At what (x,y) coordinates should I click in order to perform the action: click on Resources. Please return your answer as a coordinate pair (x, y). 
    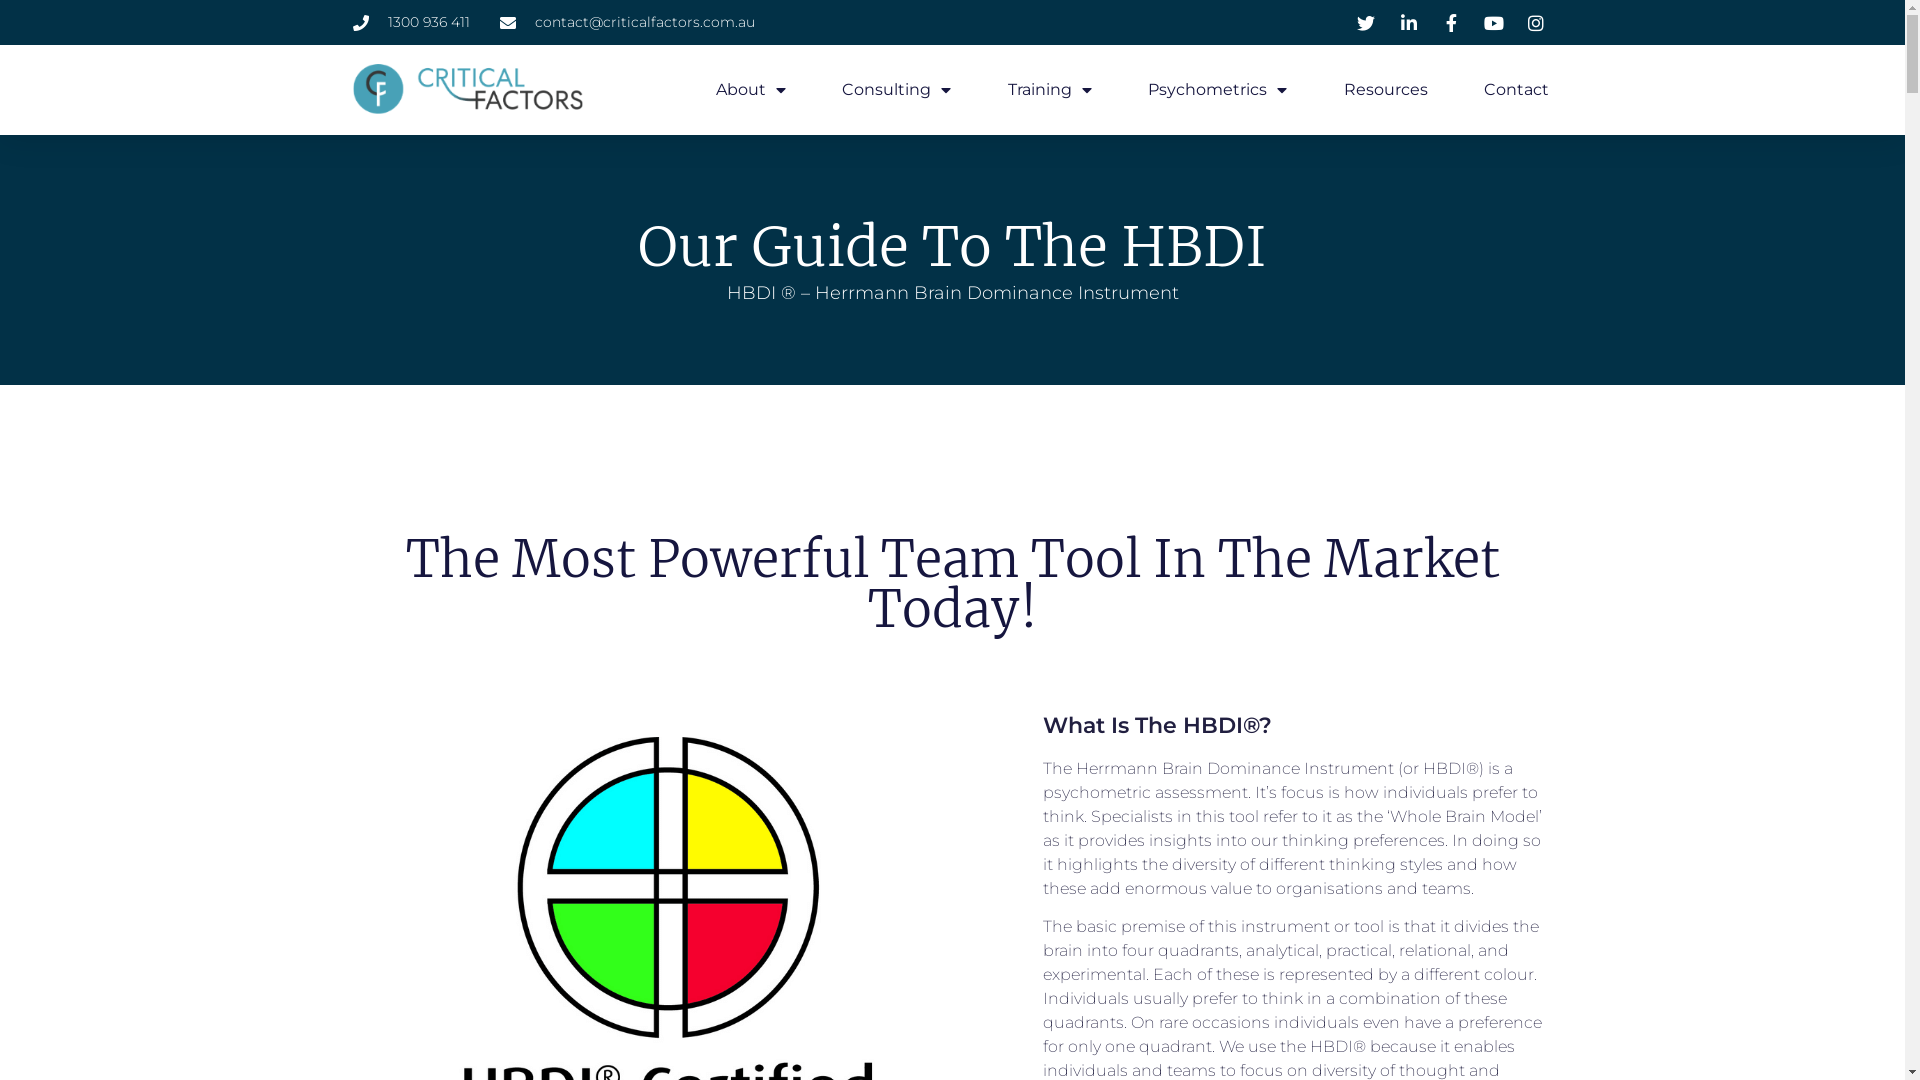
    Looking at the image, I should click on (1386, 90).